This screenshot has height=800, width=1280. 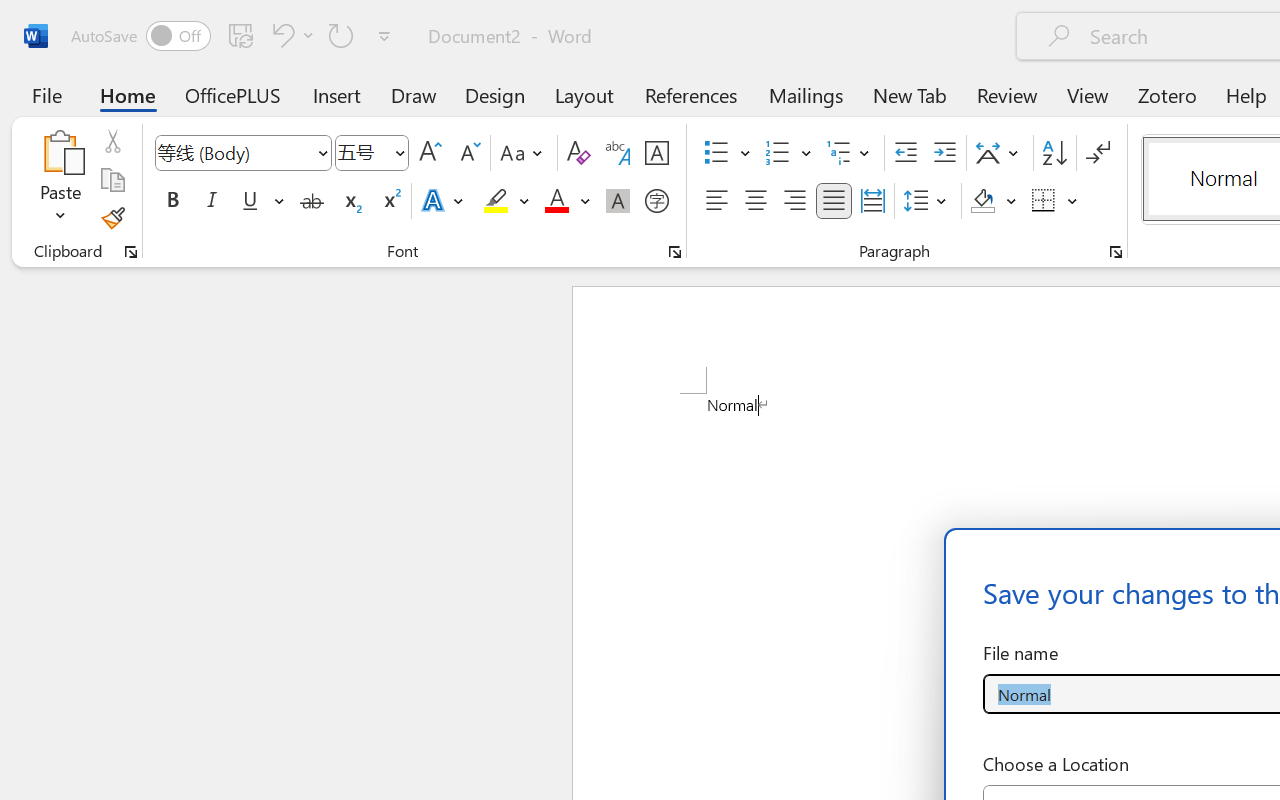 I want to click on References, so click(x=690, y=94).